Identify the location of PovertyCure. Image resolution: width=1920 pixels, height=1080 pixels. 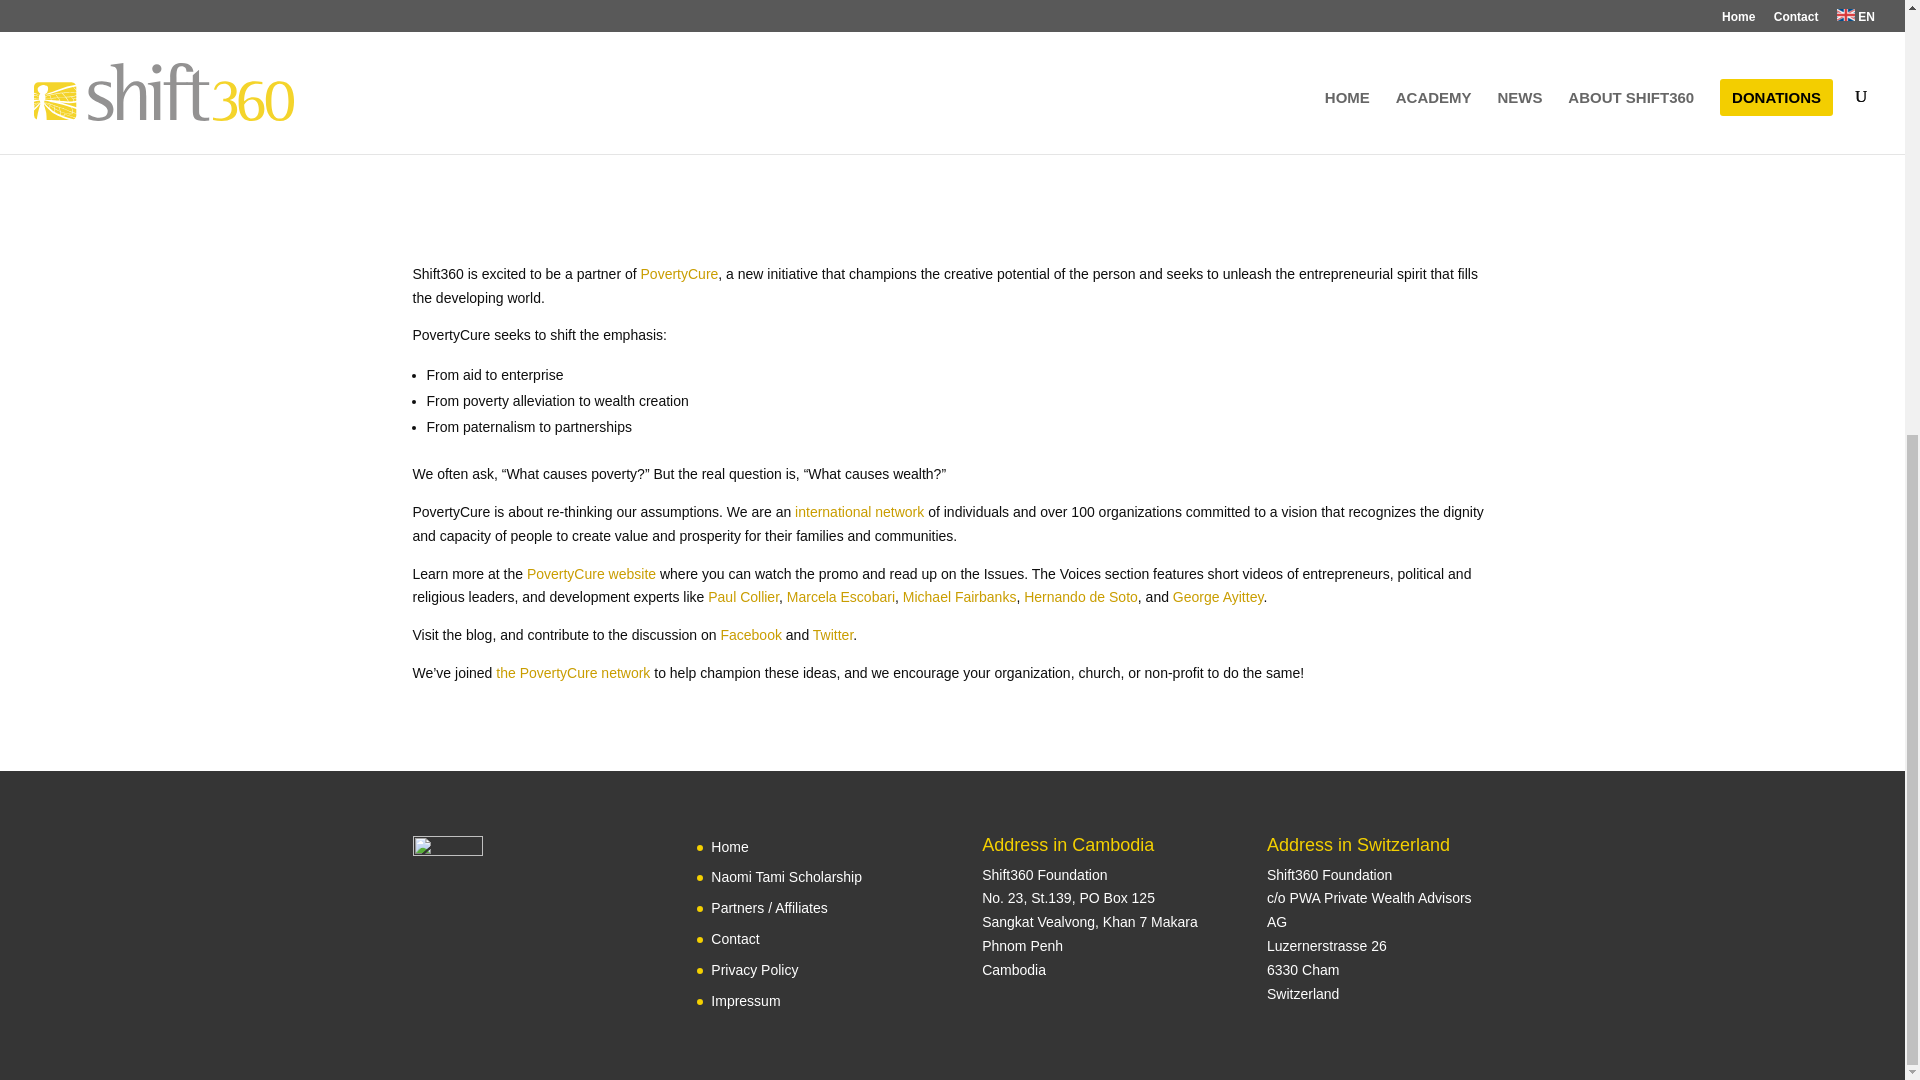
(680, 273).